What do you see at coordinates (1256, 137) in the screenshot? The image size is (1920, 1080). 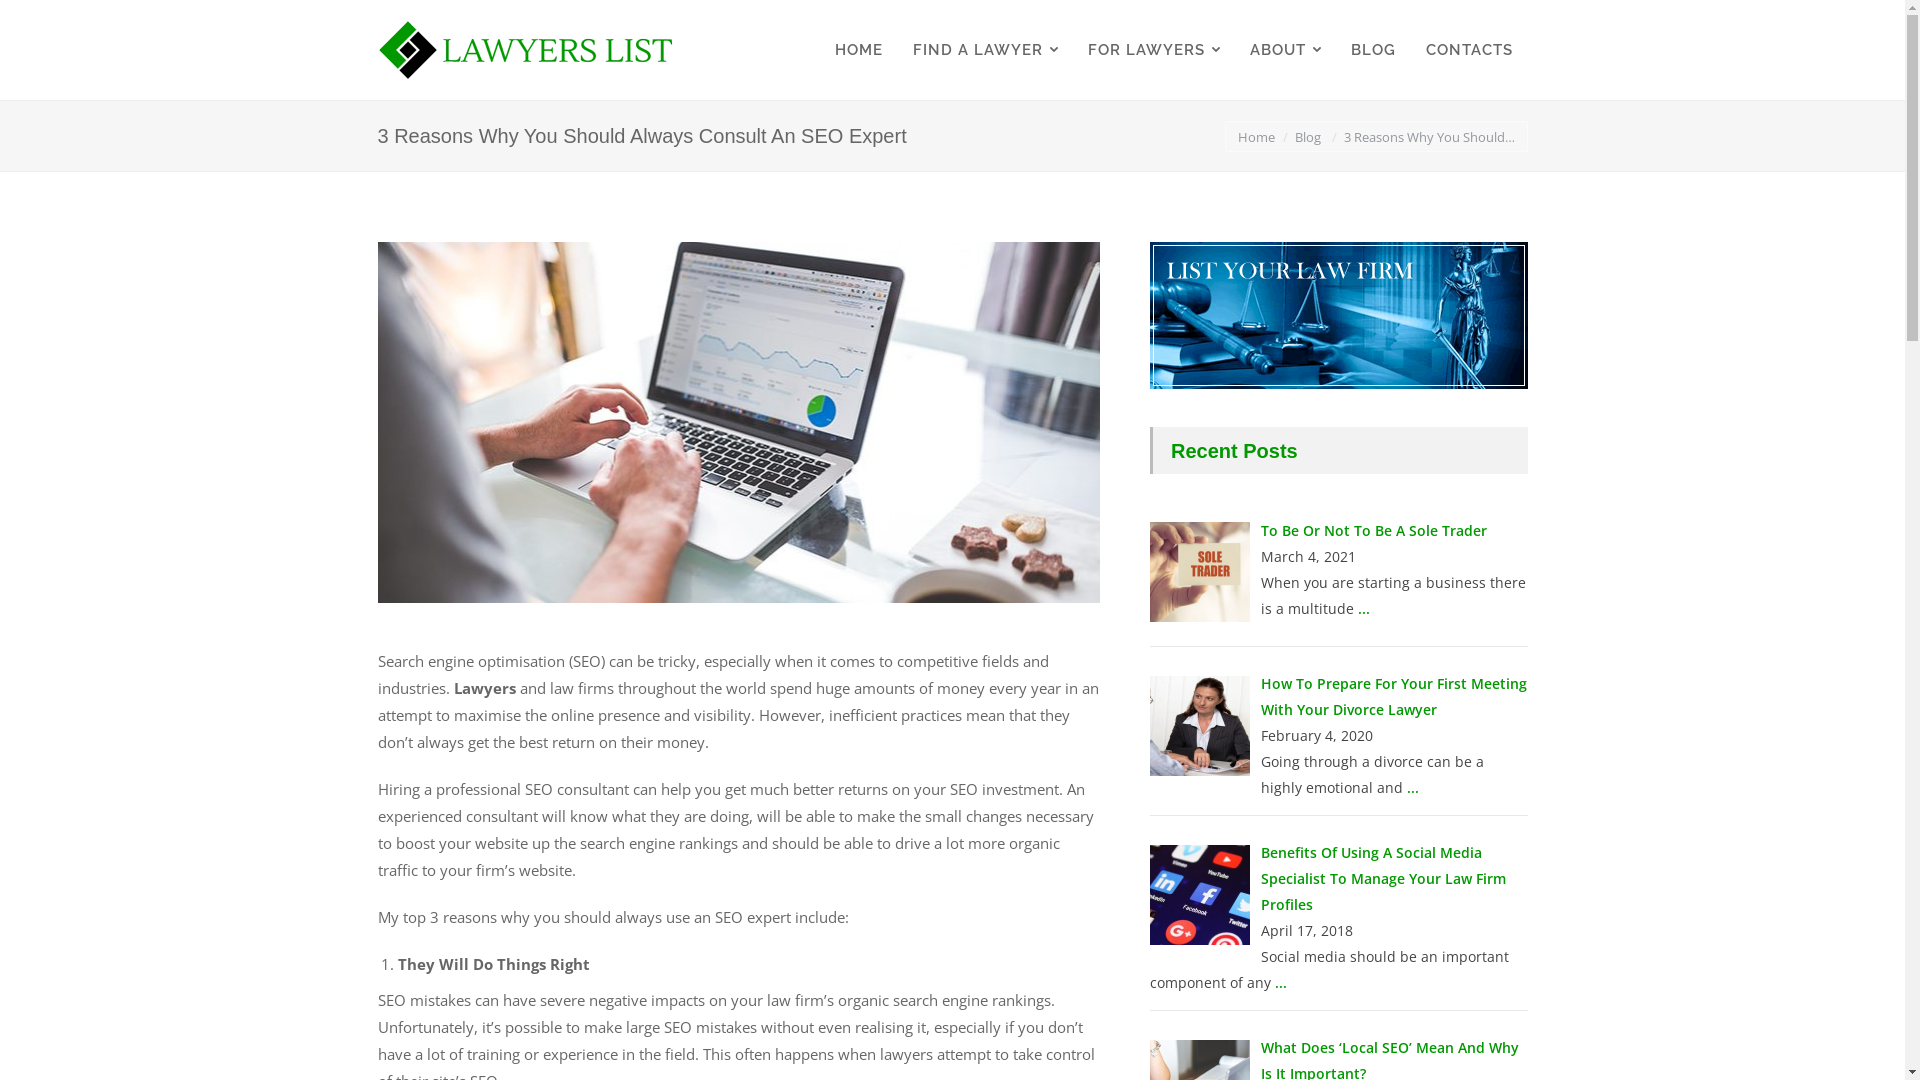 I see `Home` at bounding box center [1256, 137].